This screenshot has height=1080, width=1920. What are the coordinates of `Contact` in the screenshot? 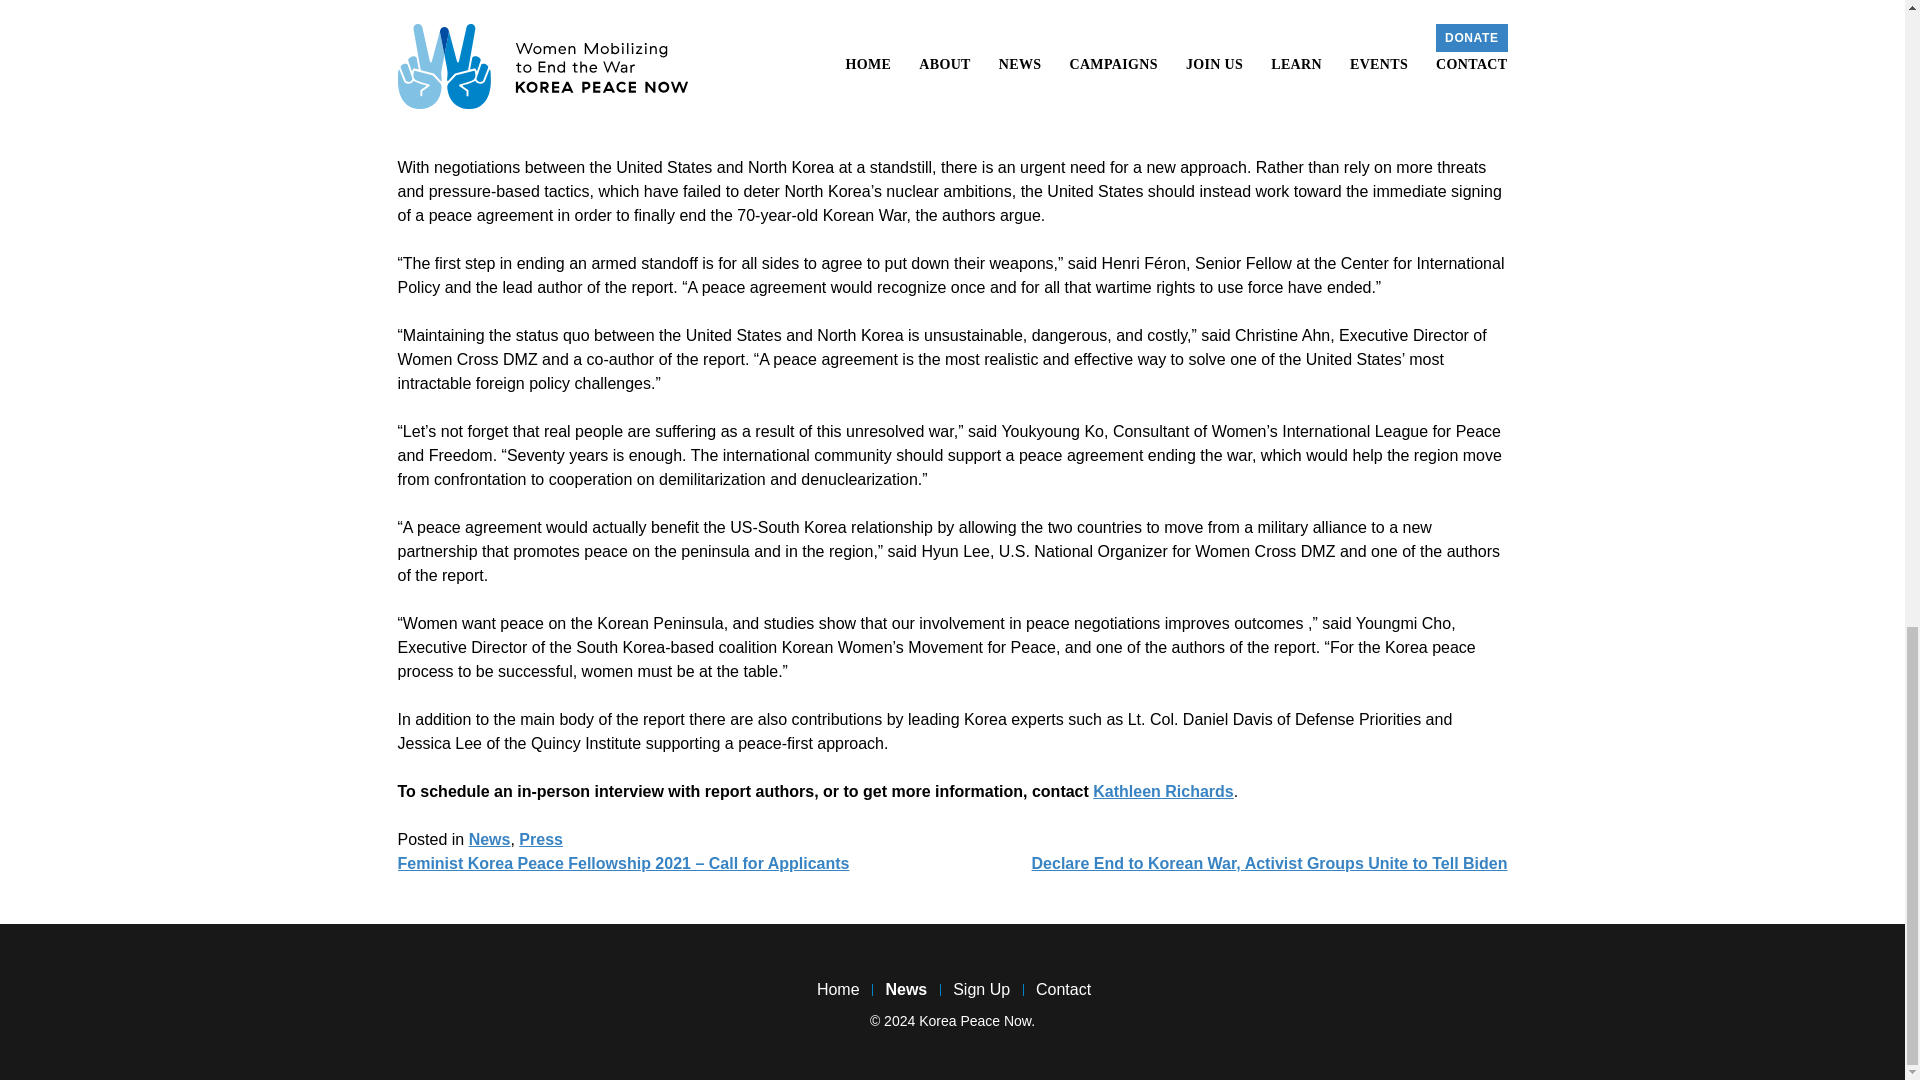 It's located at (1062, 988).